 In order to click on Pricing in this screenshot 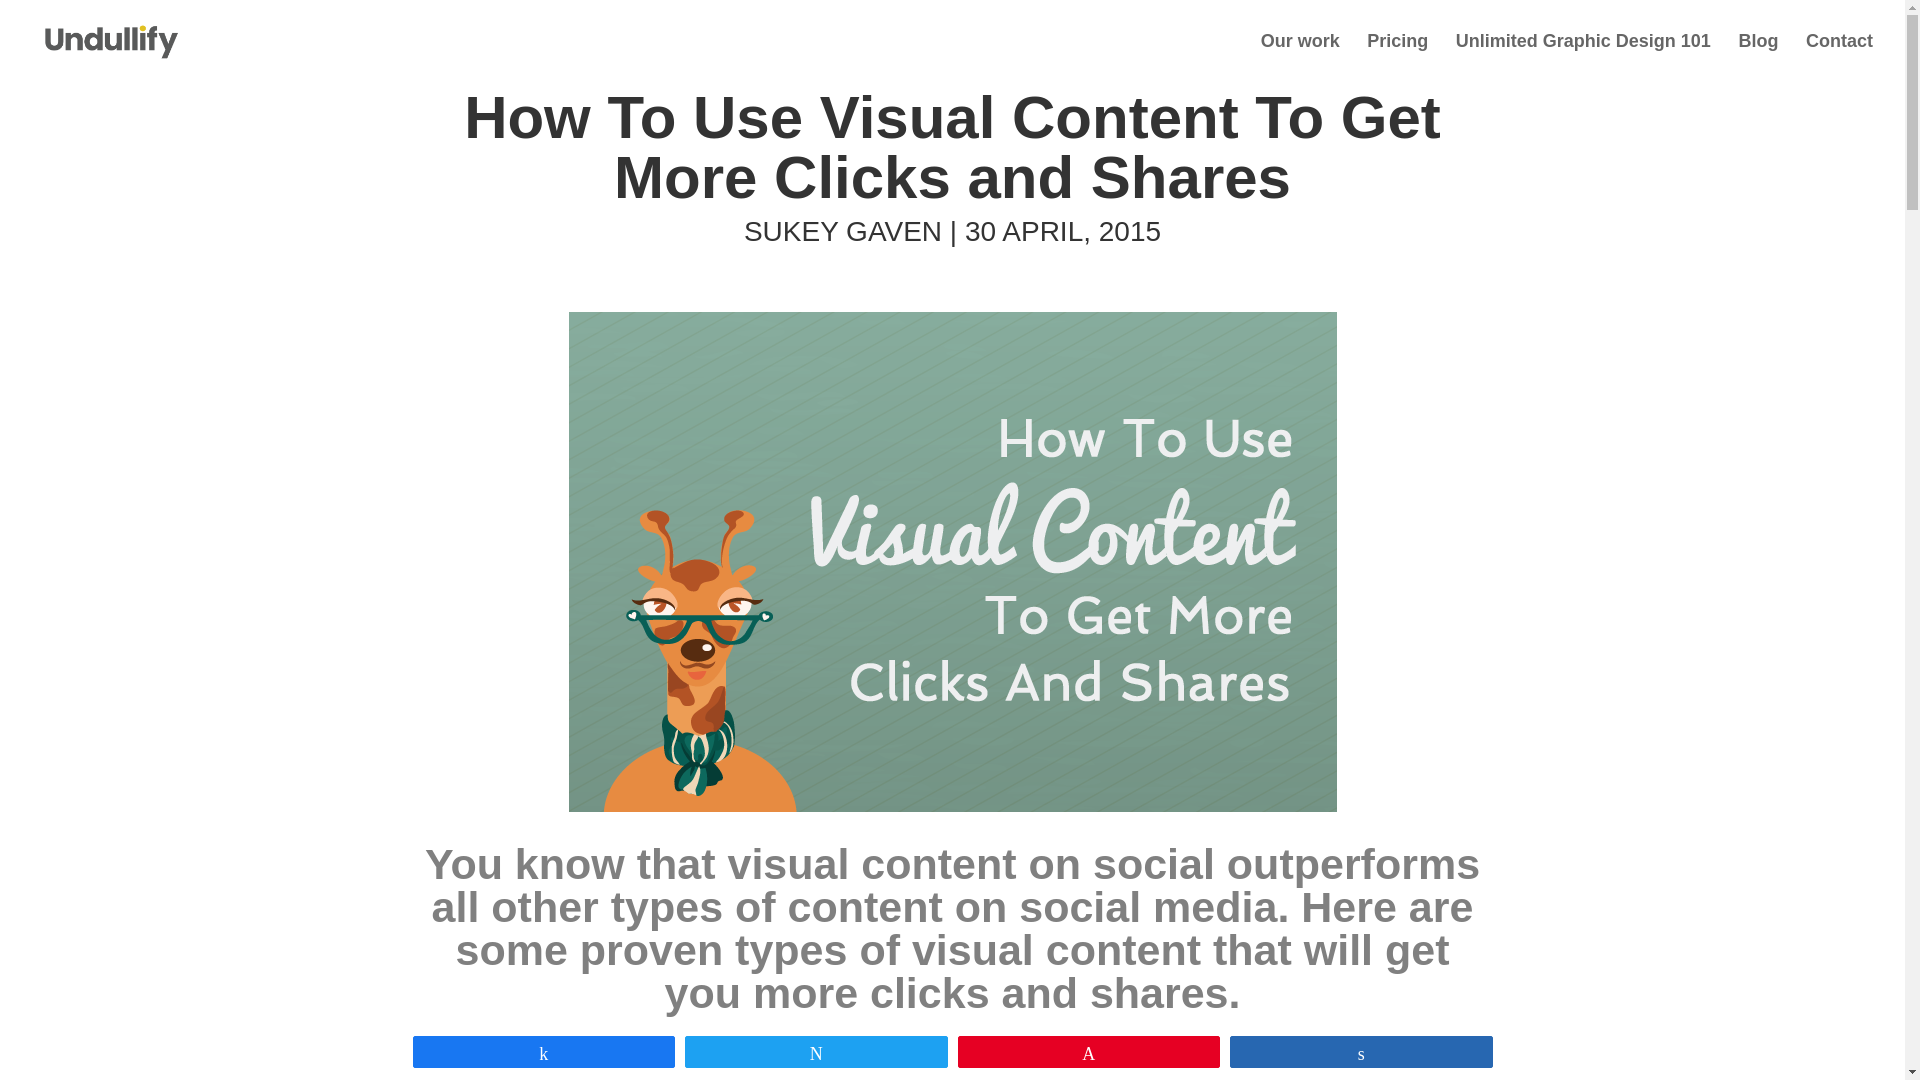, I will do `click(1398, 58)`.